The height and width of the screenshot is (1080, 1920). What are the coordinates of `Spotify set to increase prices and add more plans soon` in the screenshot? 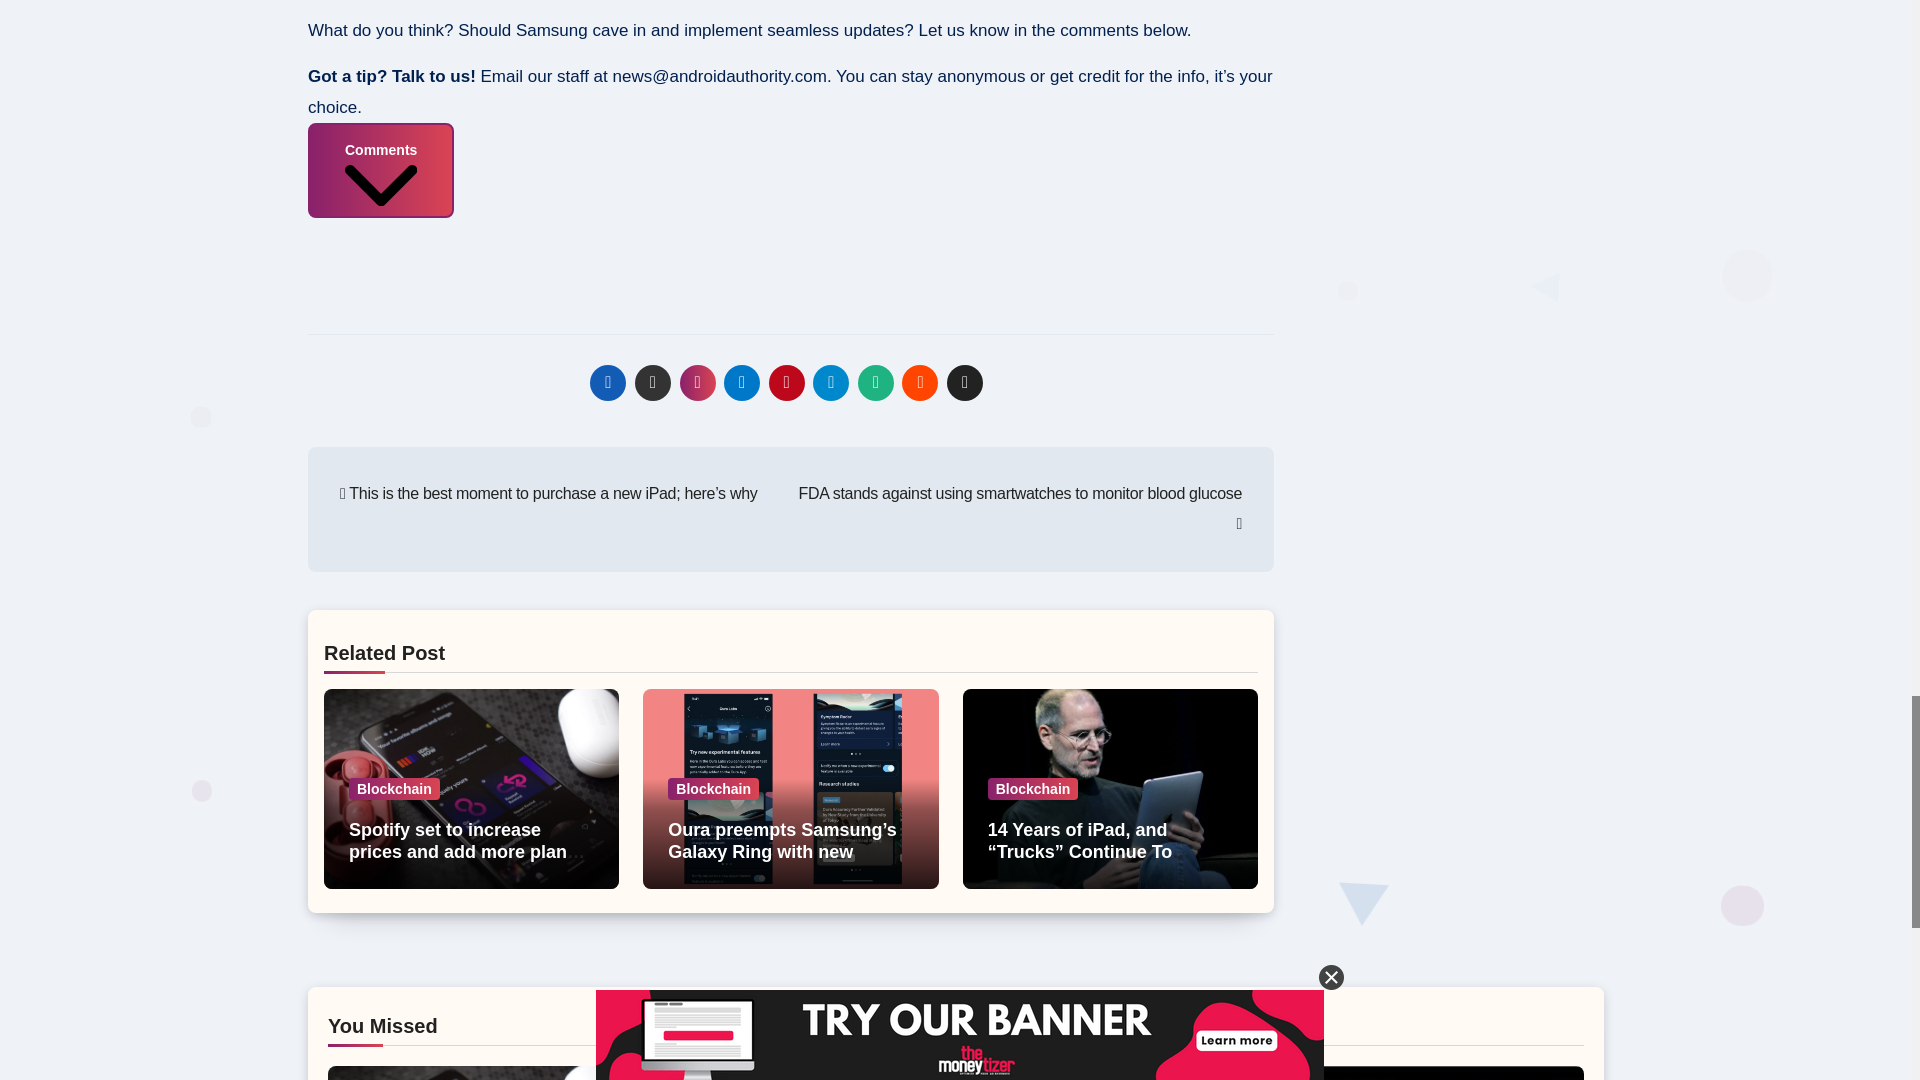 It's located at (467, 851).